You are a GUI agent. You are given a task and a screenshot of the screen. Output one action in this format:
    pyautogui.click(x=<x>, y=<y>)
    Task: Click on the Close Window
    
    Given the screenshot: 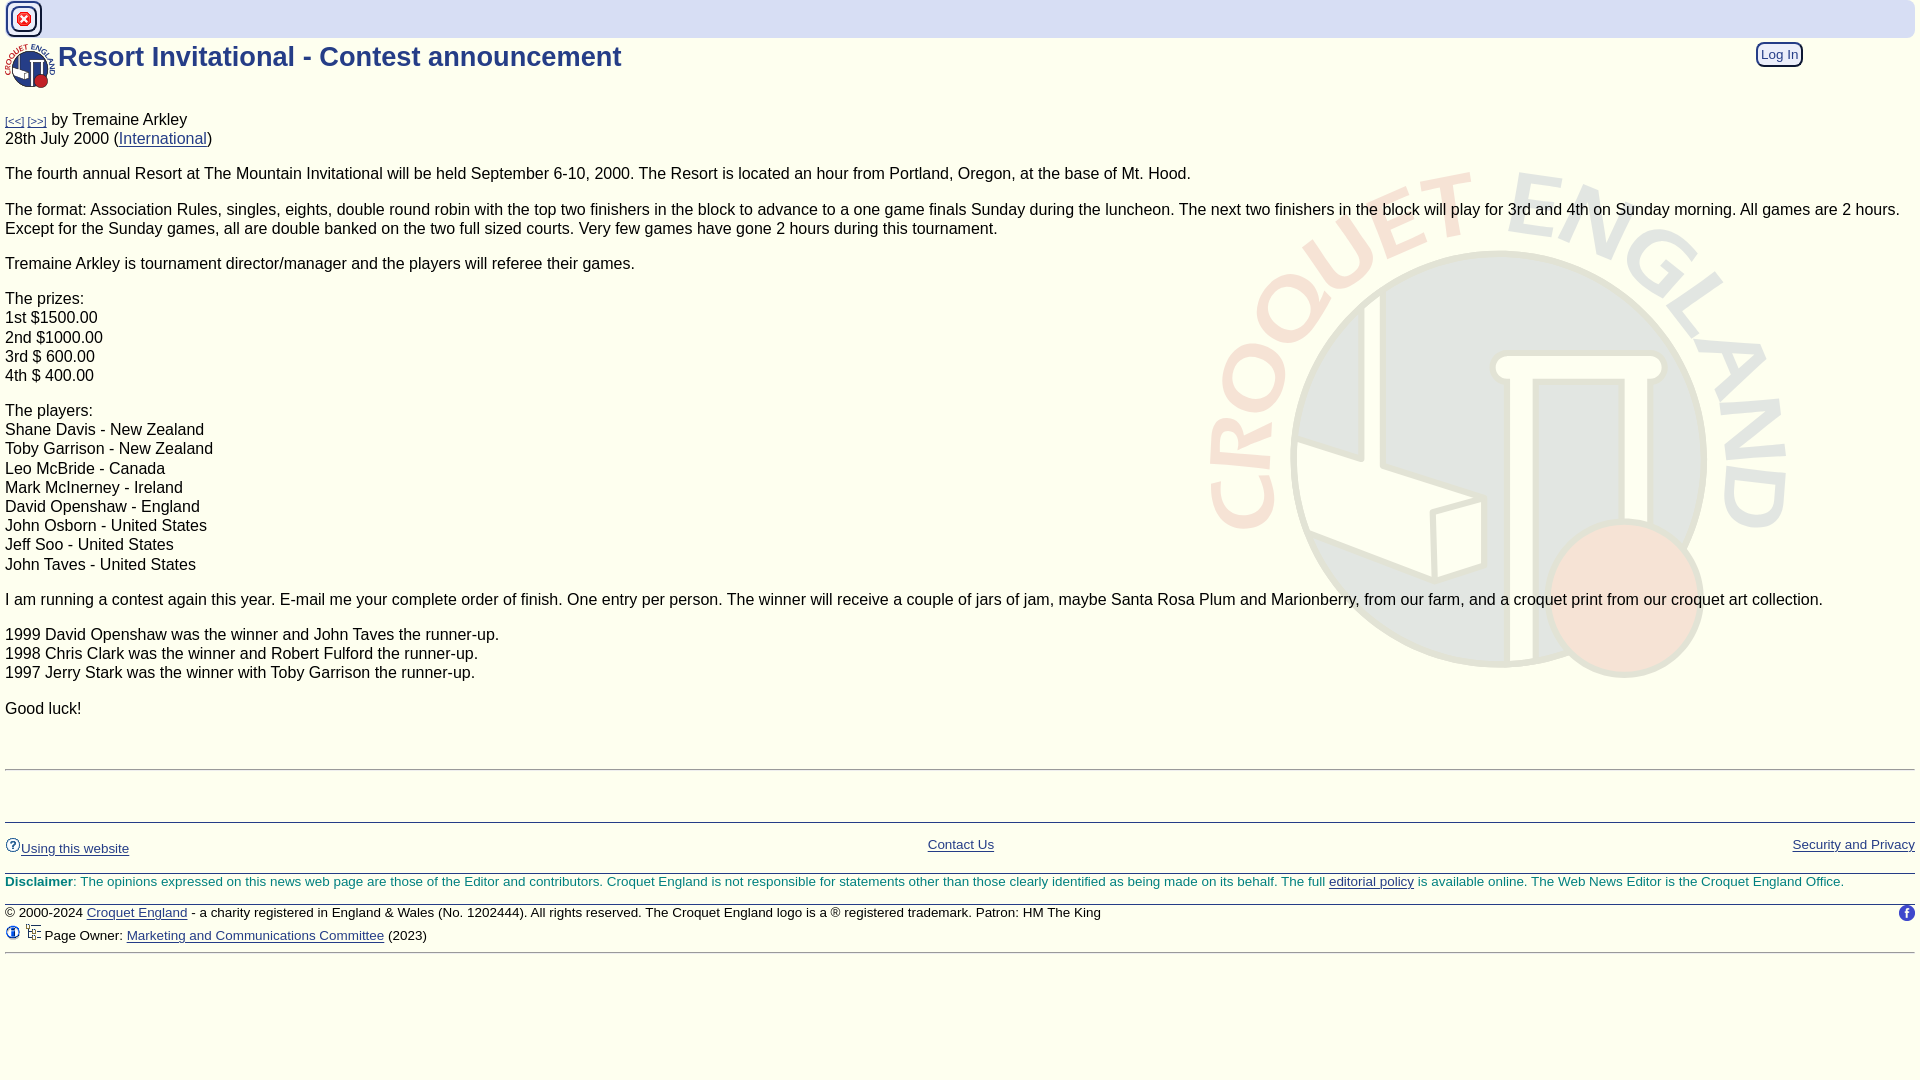 What is the action you would take?
    pyautogui.click(x=24, y=18)
    